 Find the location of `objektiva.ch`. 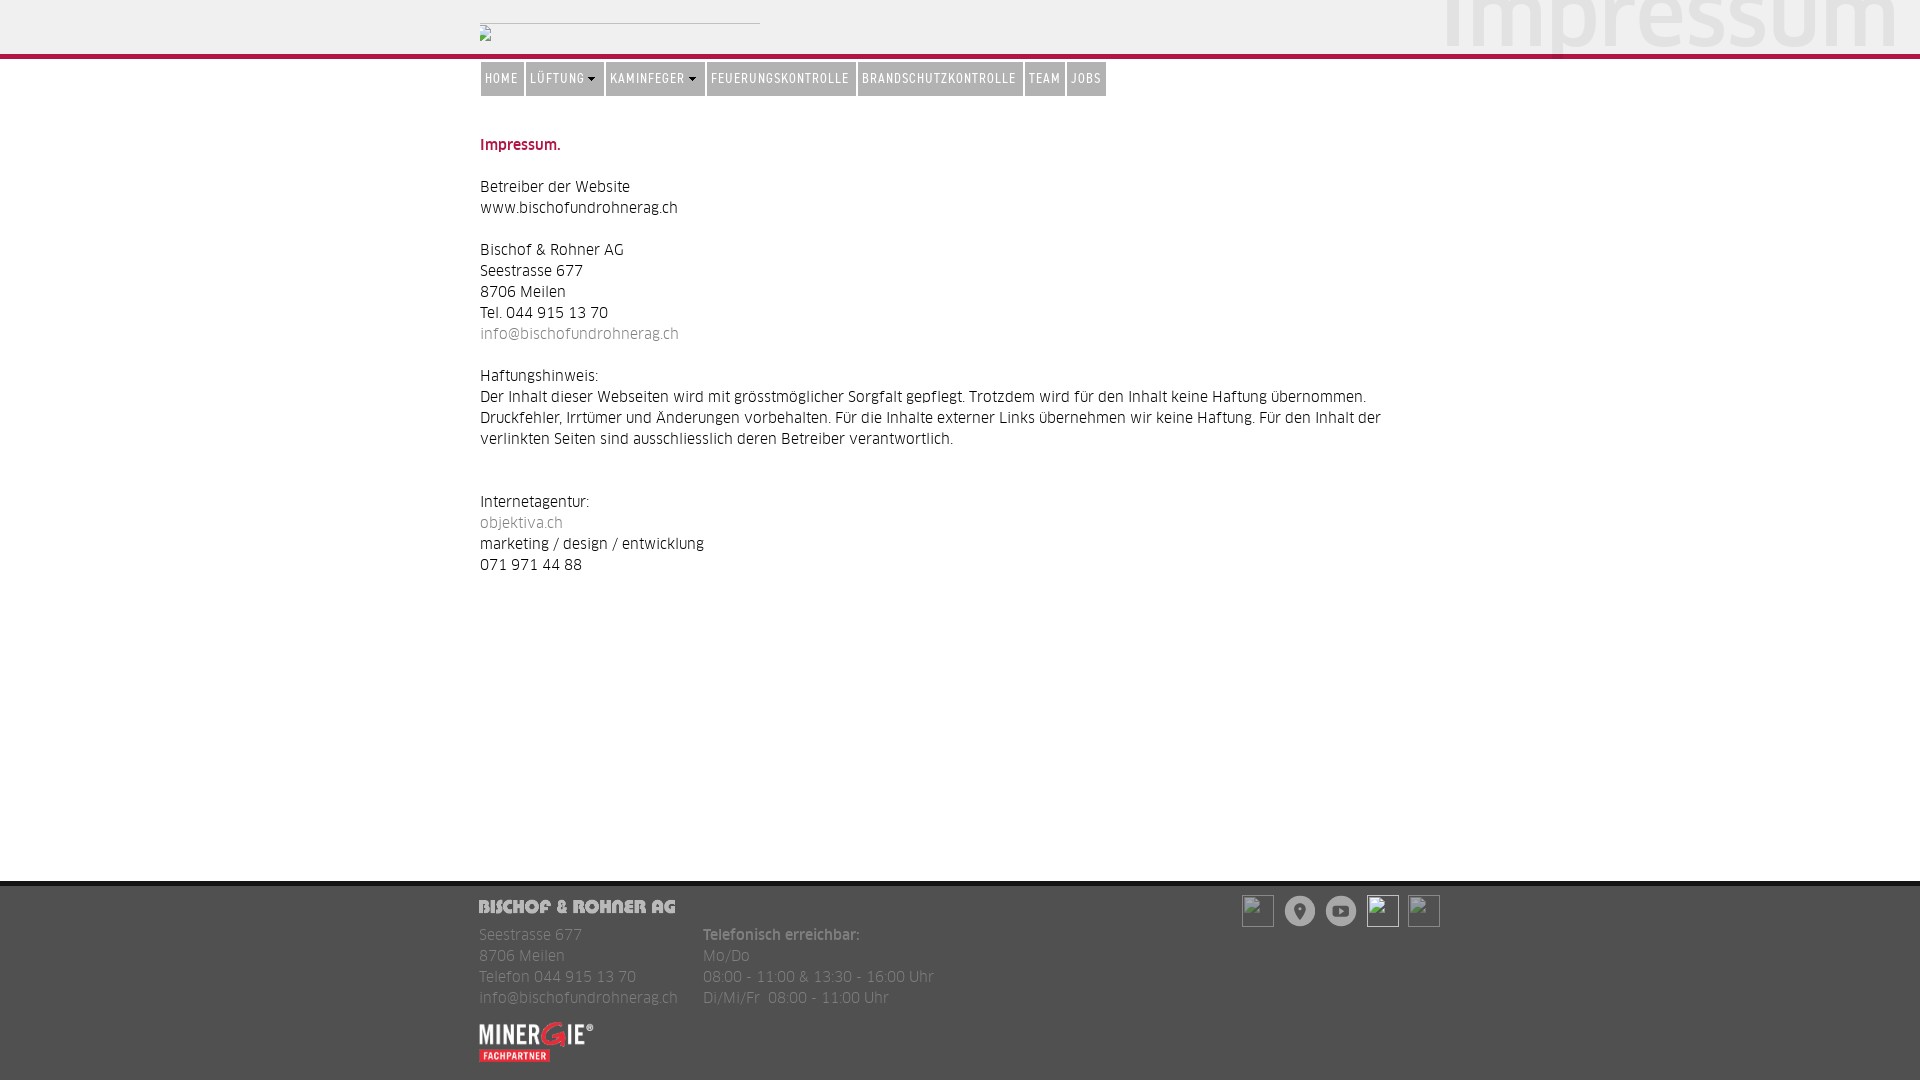

objektiva.ch is located at coordinates (522, 523).